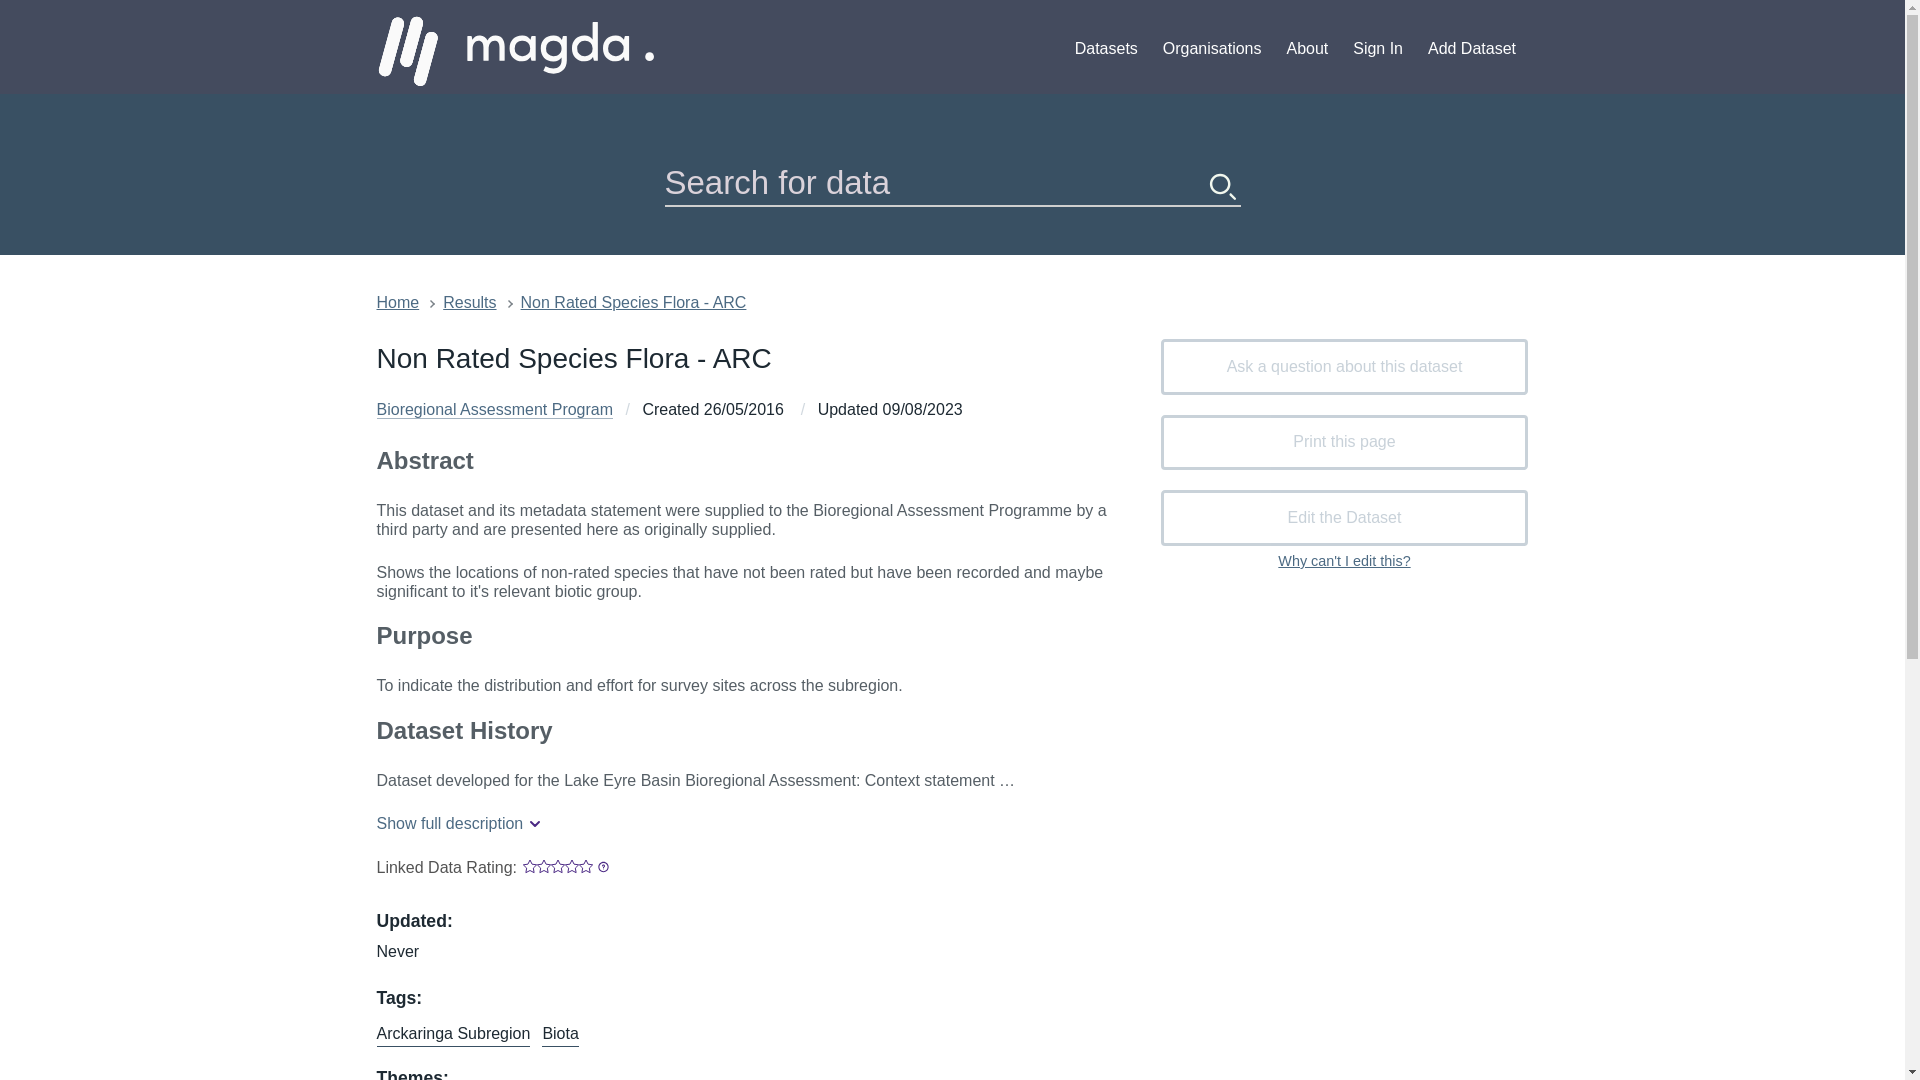 This screenshot has height=1080, width=1920. Describe the element at coordinates (1378, 48) in the screenshot. I see `Sign In` at that location.